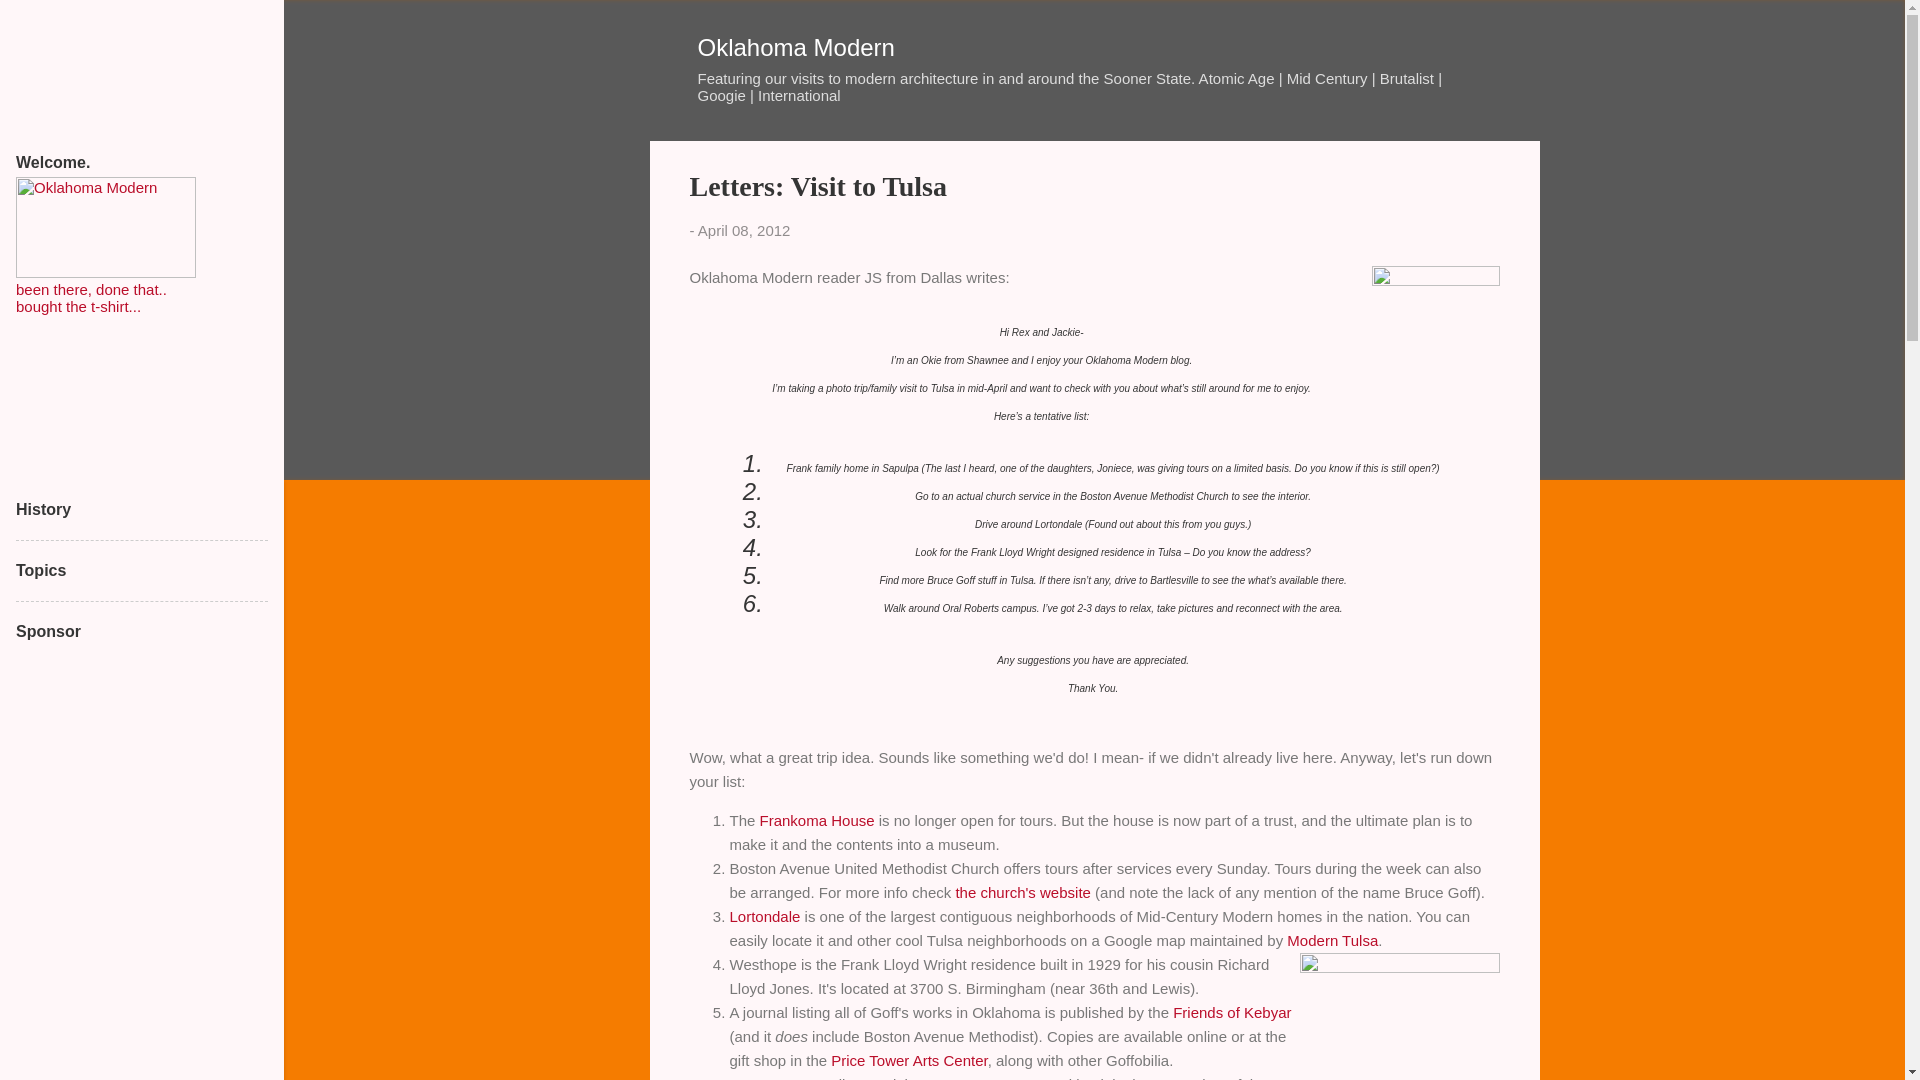  What do you see at coordinates (1332, 940) in the screenshot?
I see `Modern Tulsa` at bounding box center [1332, 940].